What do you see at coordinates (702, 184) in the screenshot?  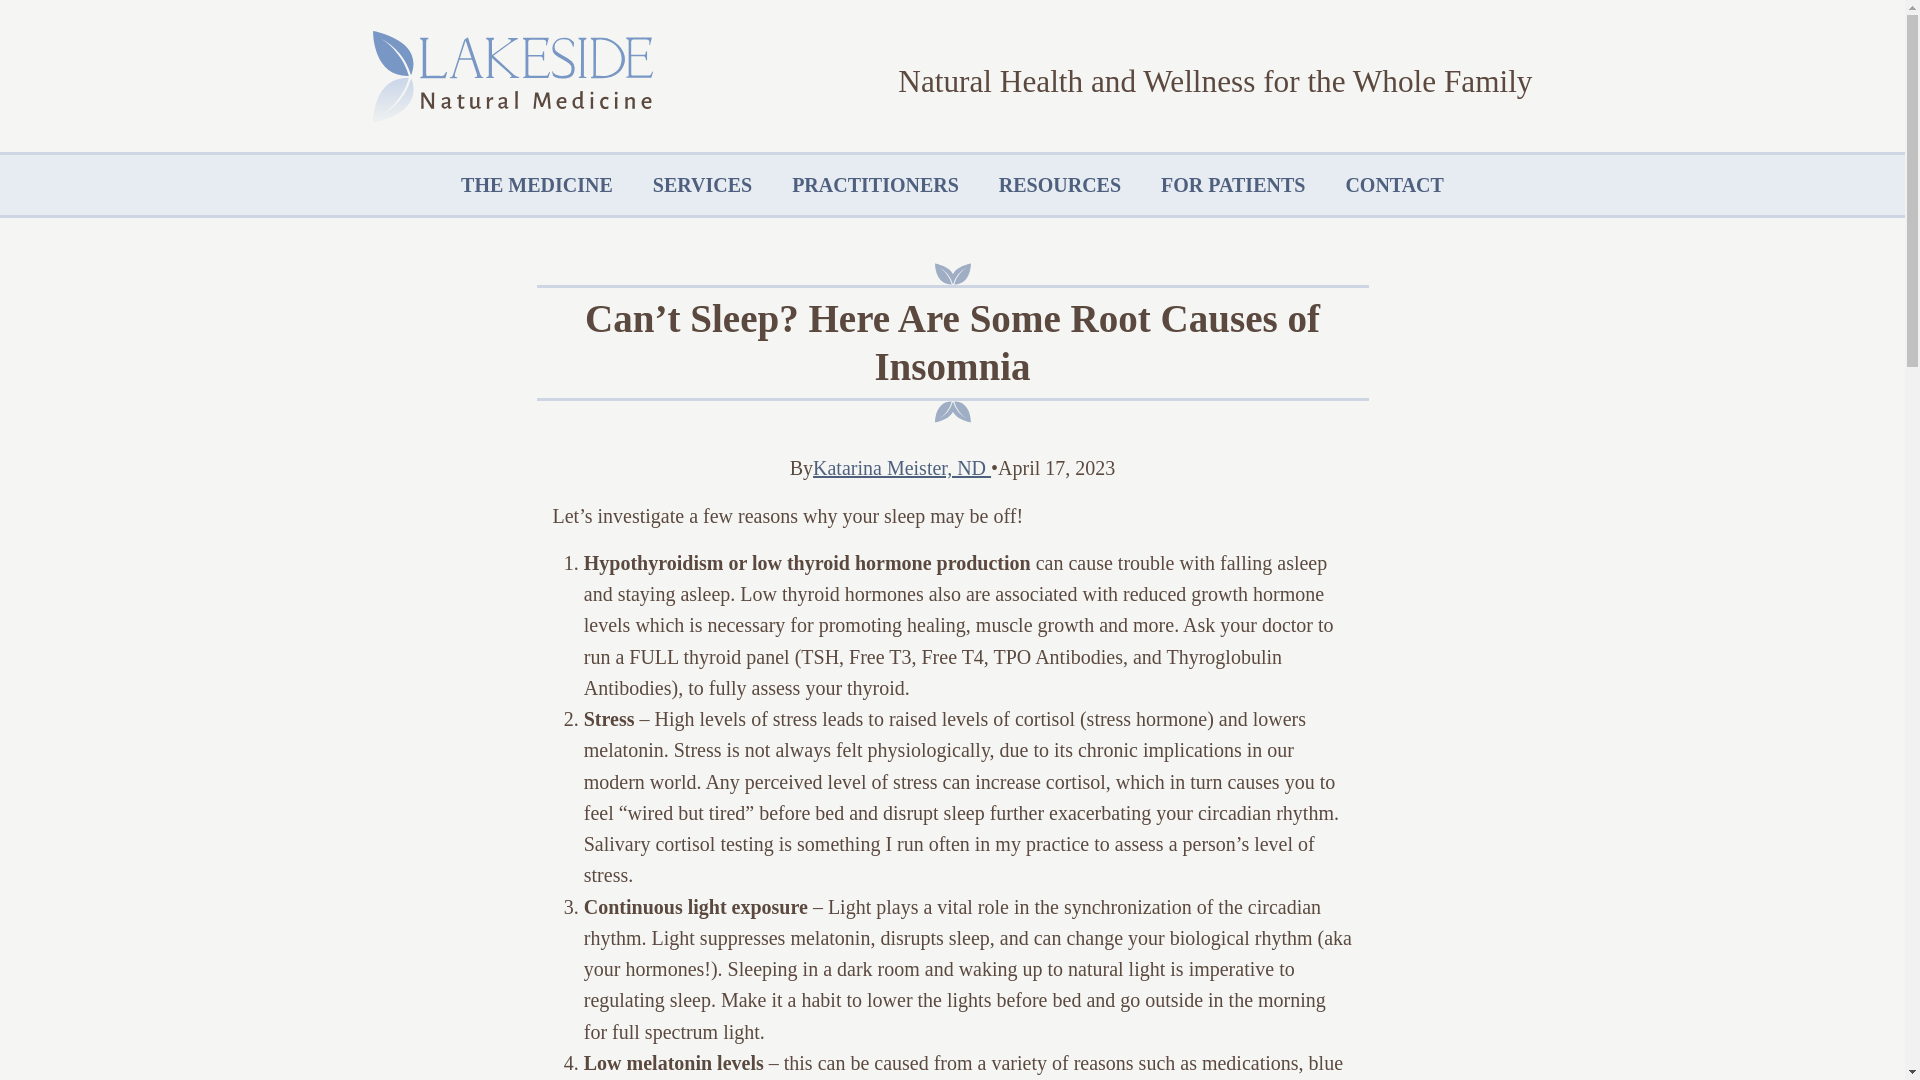 I see `SERVICES` at bounding box center [702, 184].